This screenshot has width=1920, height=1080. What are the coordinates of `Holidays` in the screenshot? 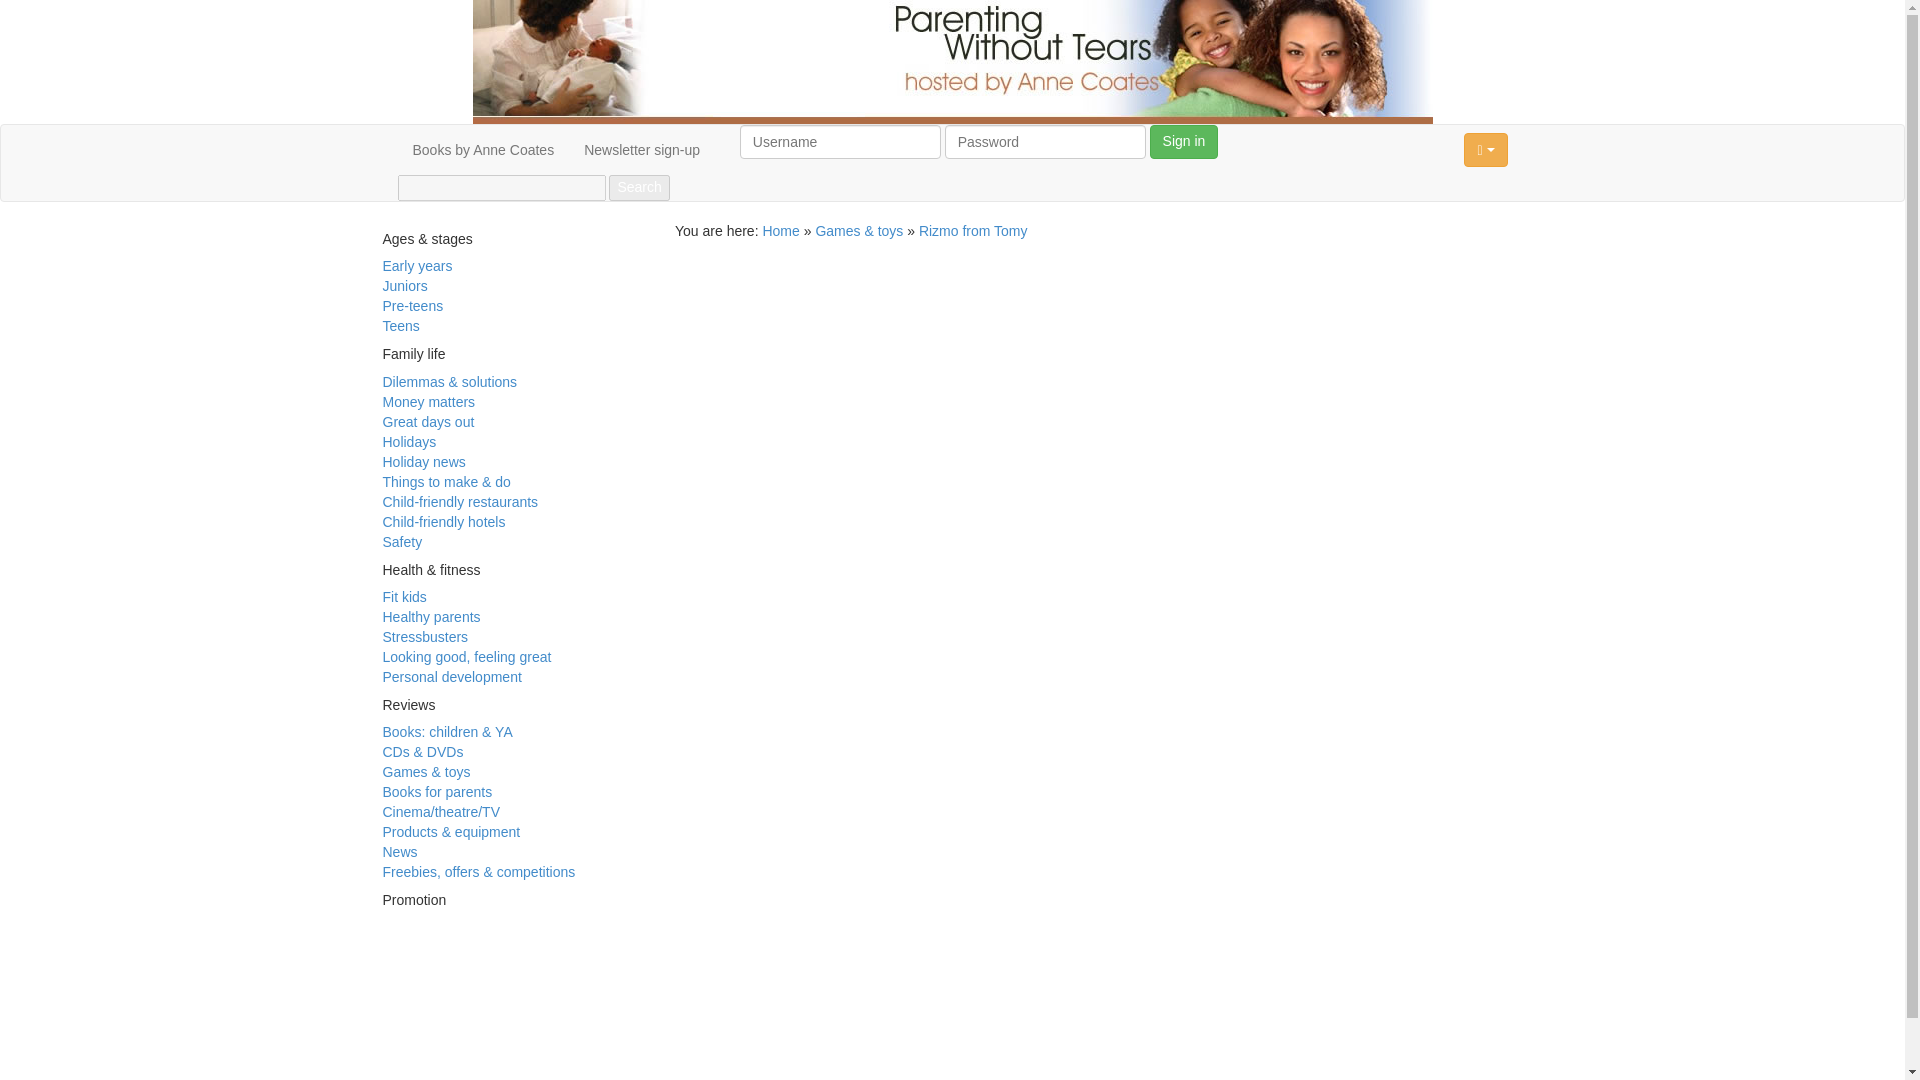 It's located at (408, 442).